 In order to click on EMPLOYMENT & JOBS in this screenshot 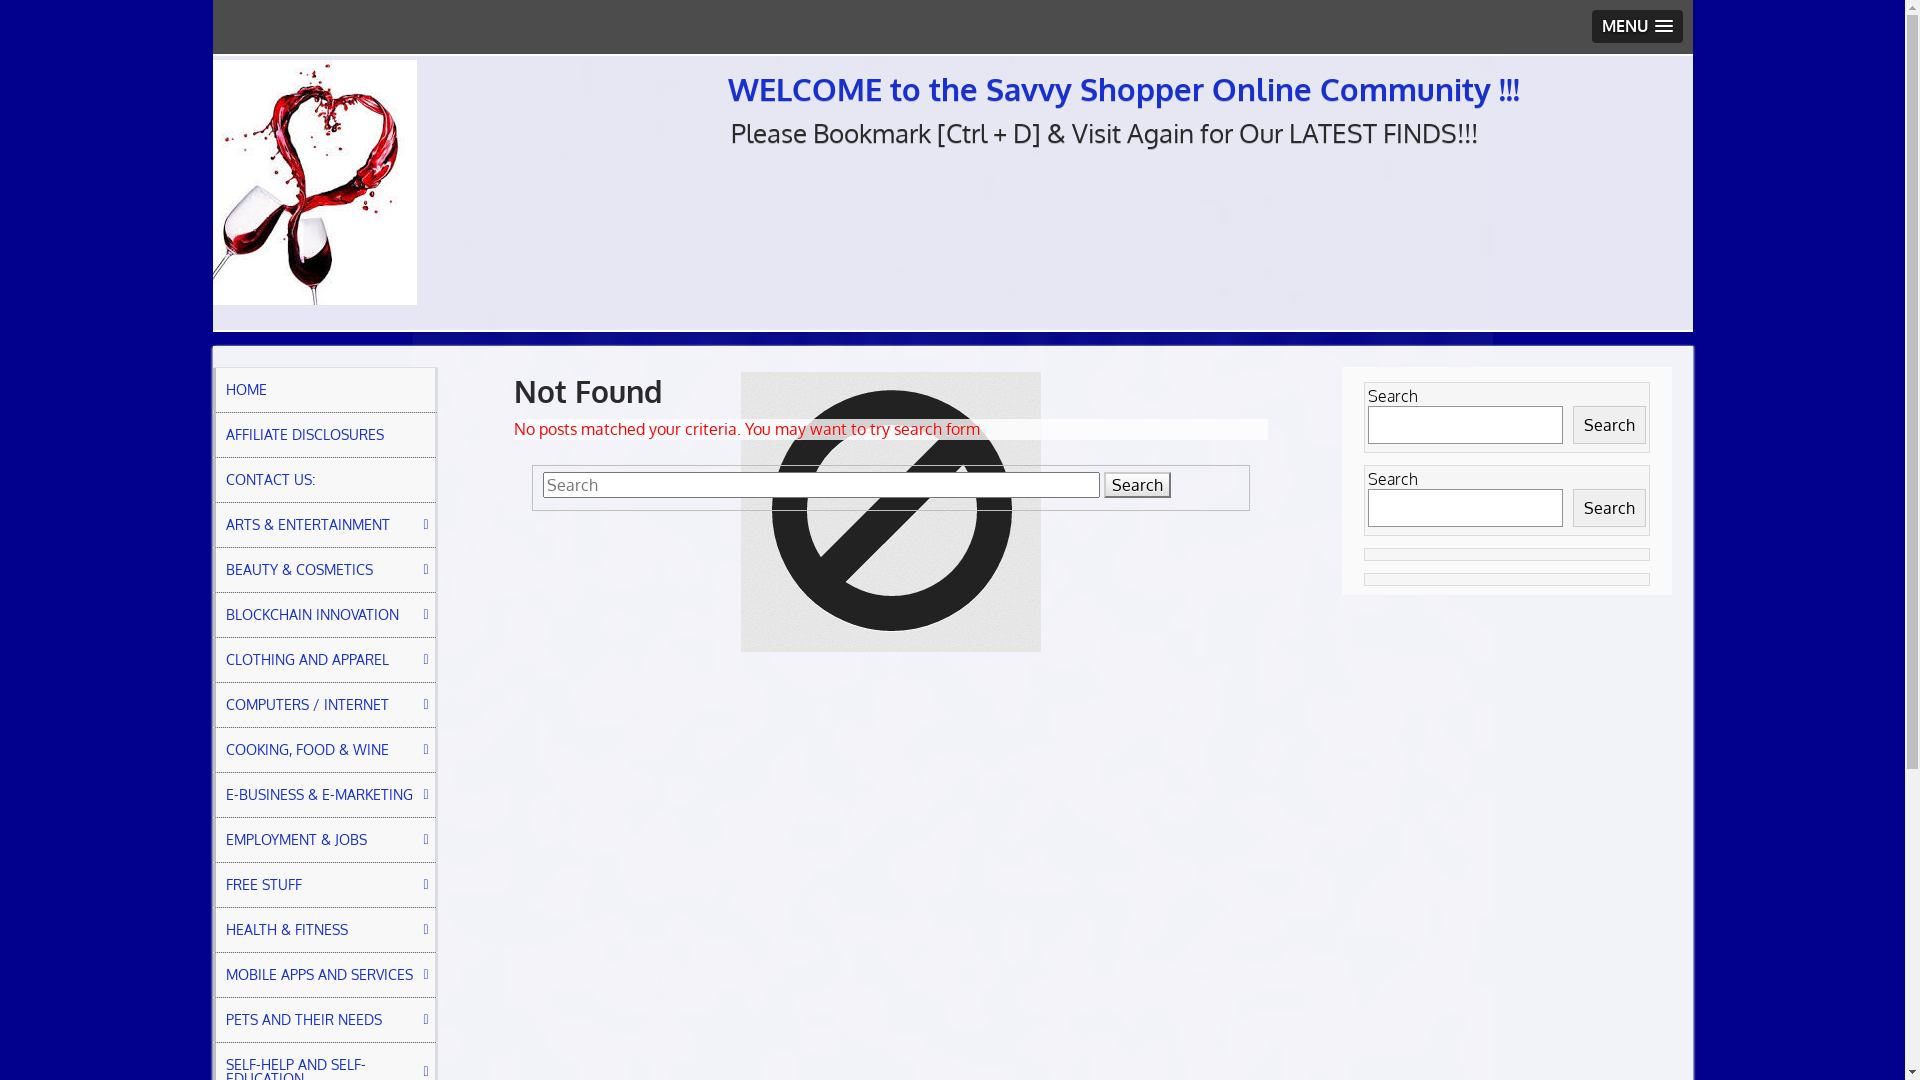, I will do `click(324, 840)`.